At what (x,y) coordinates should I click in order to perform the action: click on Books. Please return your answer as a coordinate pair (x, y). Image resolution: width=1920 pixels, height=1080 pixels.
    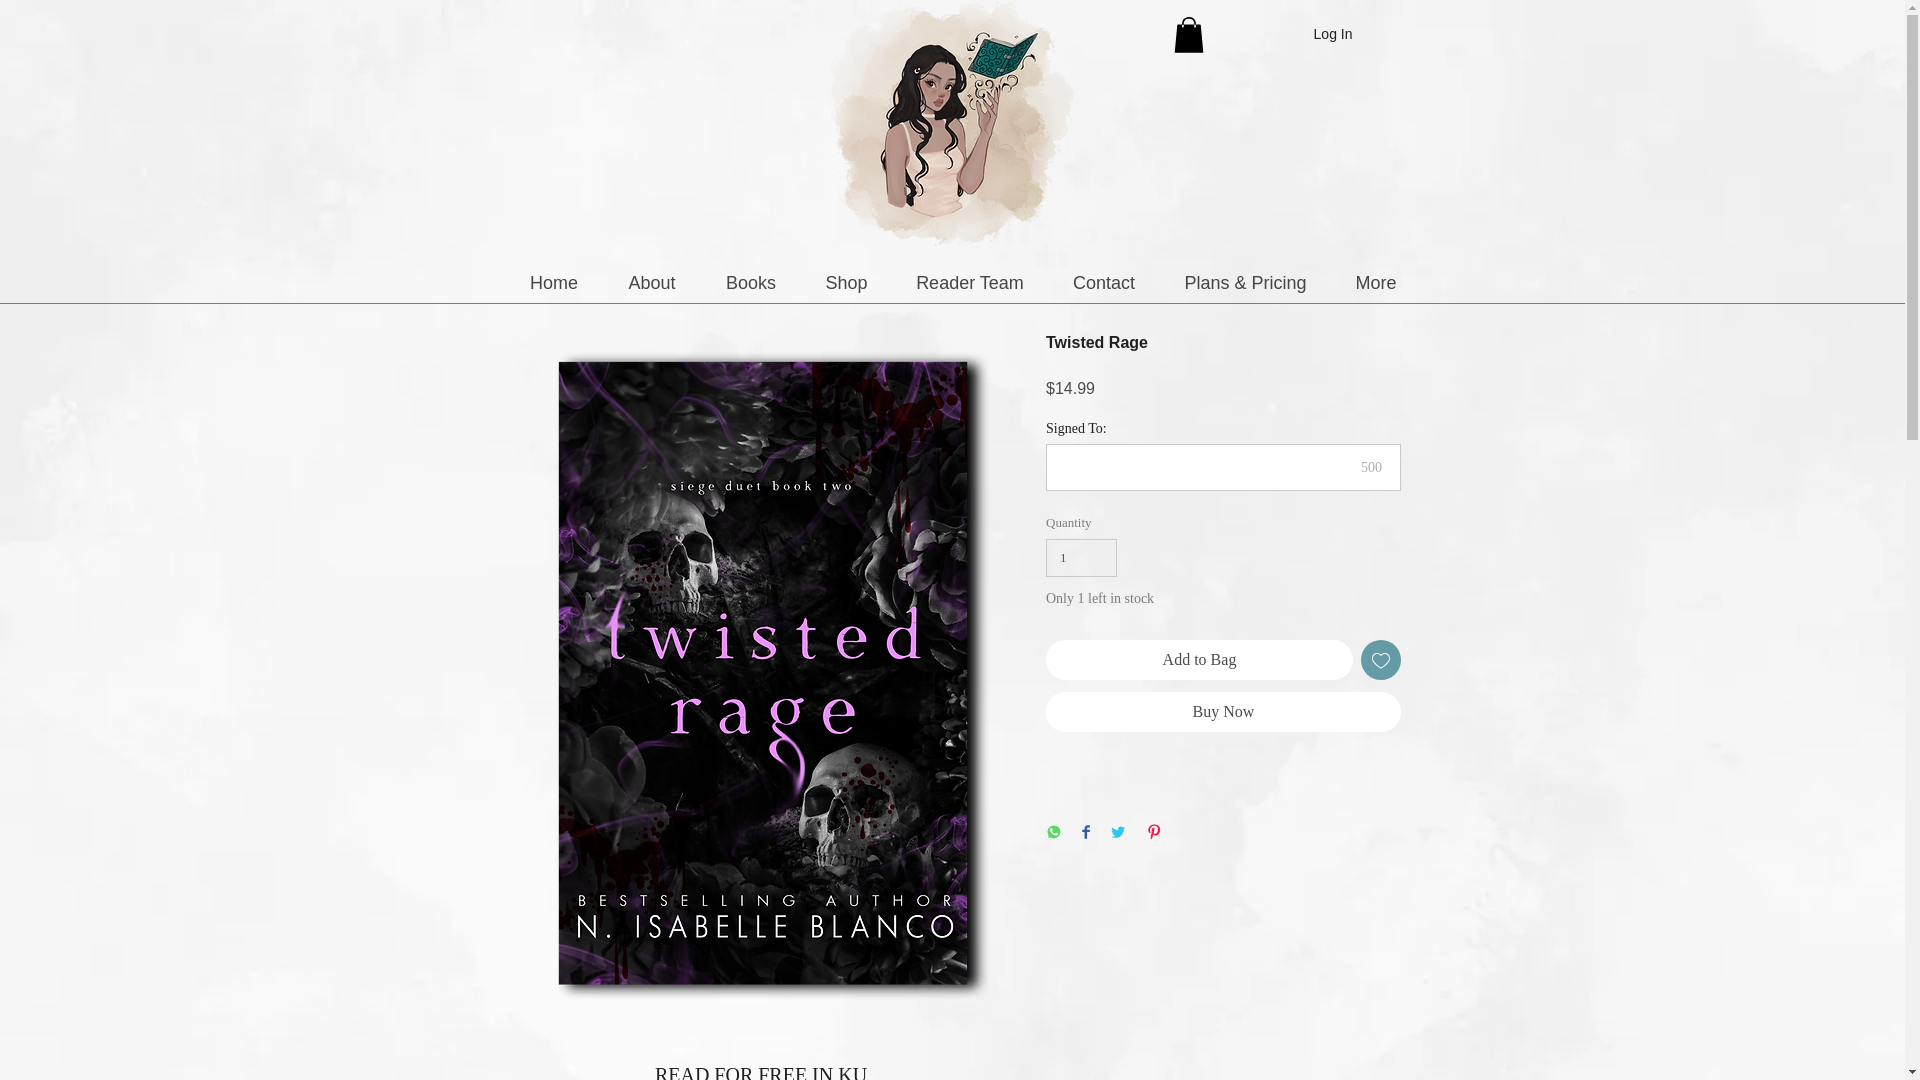
    Looking at the image, I should click on (750, 282).